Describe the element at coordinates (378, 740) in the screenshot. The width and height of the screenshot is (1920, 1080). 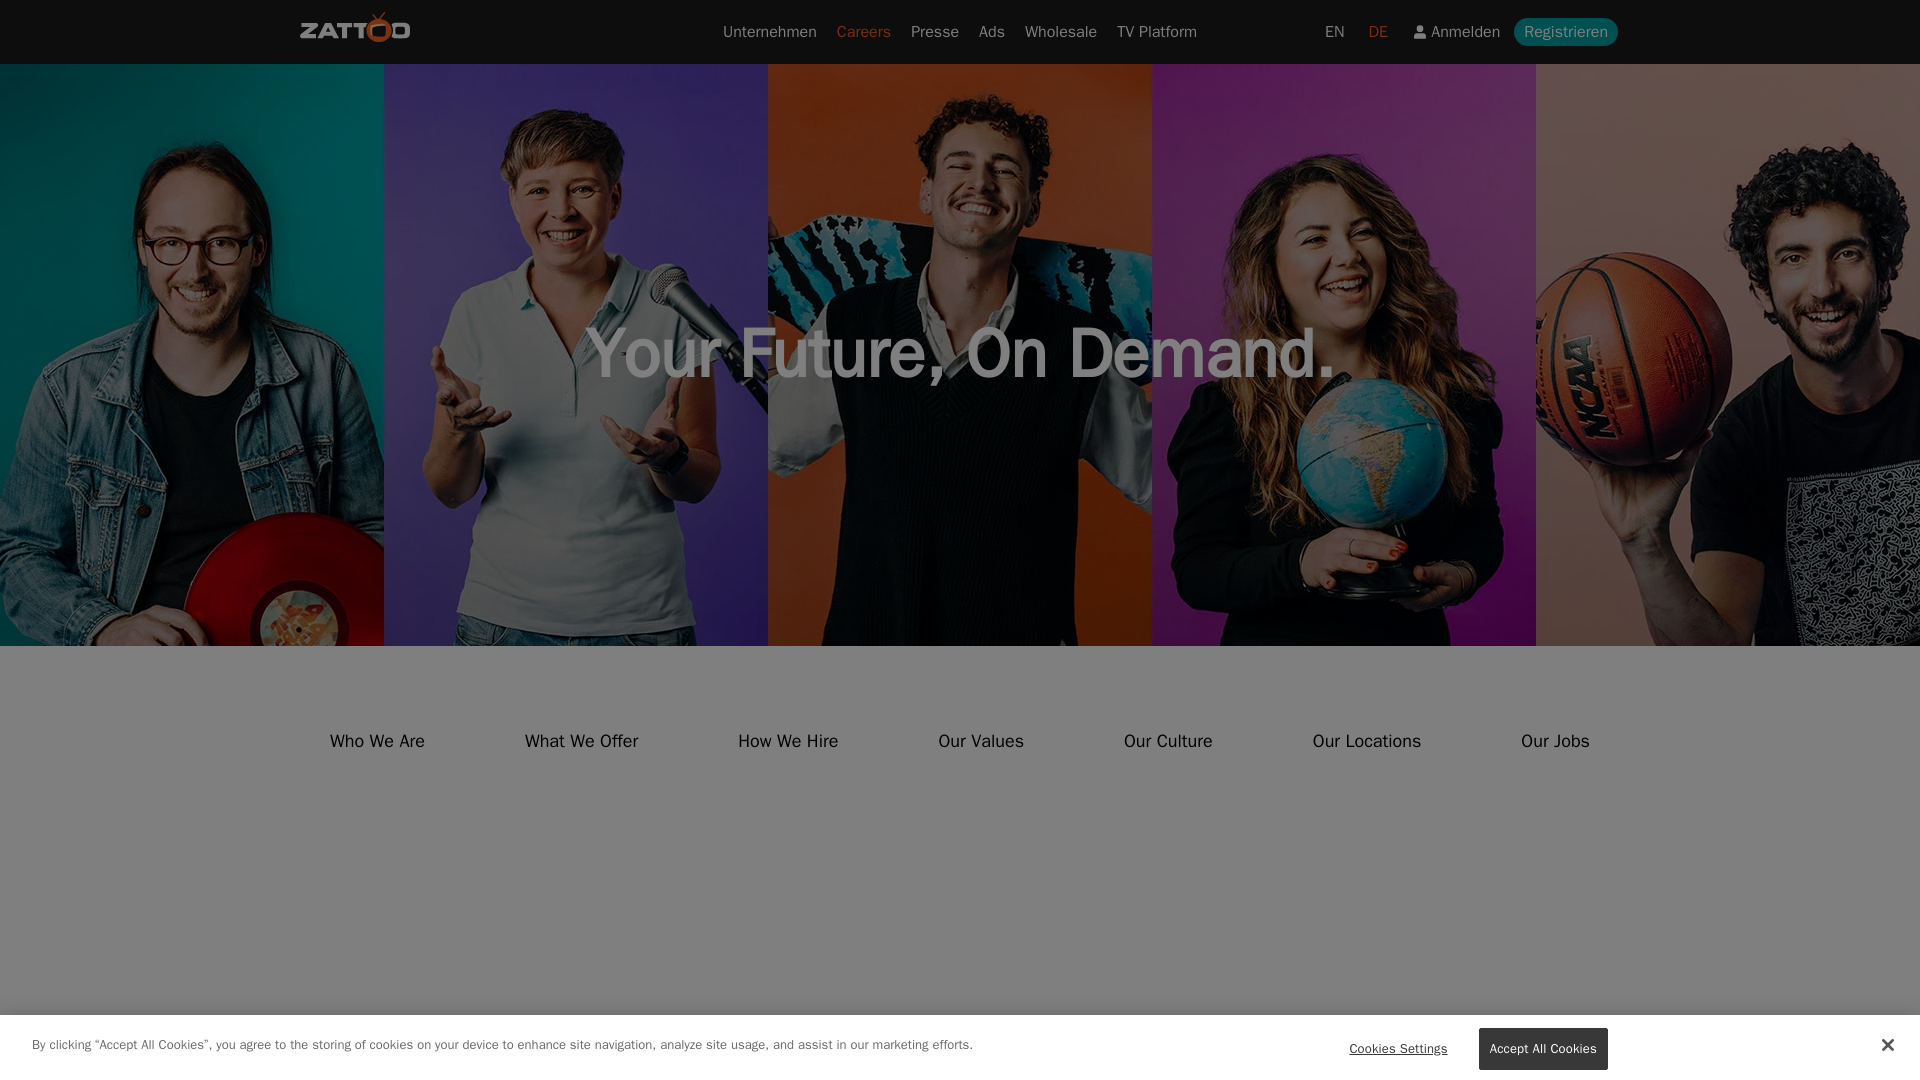
I see `Who We Are` at that location.